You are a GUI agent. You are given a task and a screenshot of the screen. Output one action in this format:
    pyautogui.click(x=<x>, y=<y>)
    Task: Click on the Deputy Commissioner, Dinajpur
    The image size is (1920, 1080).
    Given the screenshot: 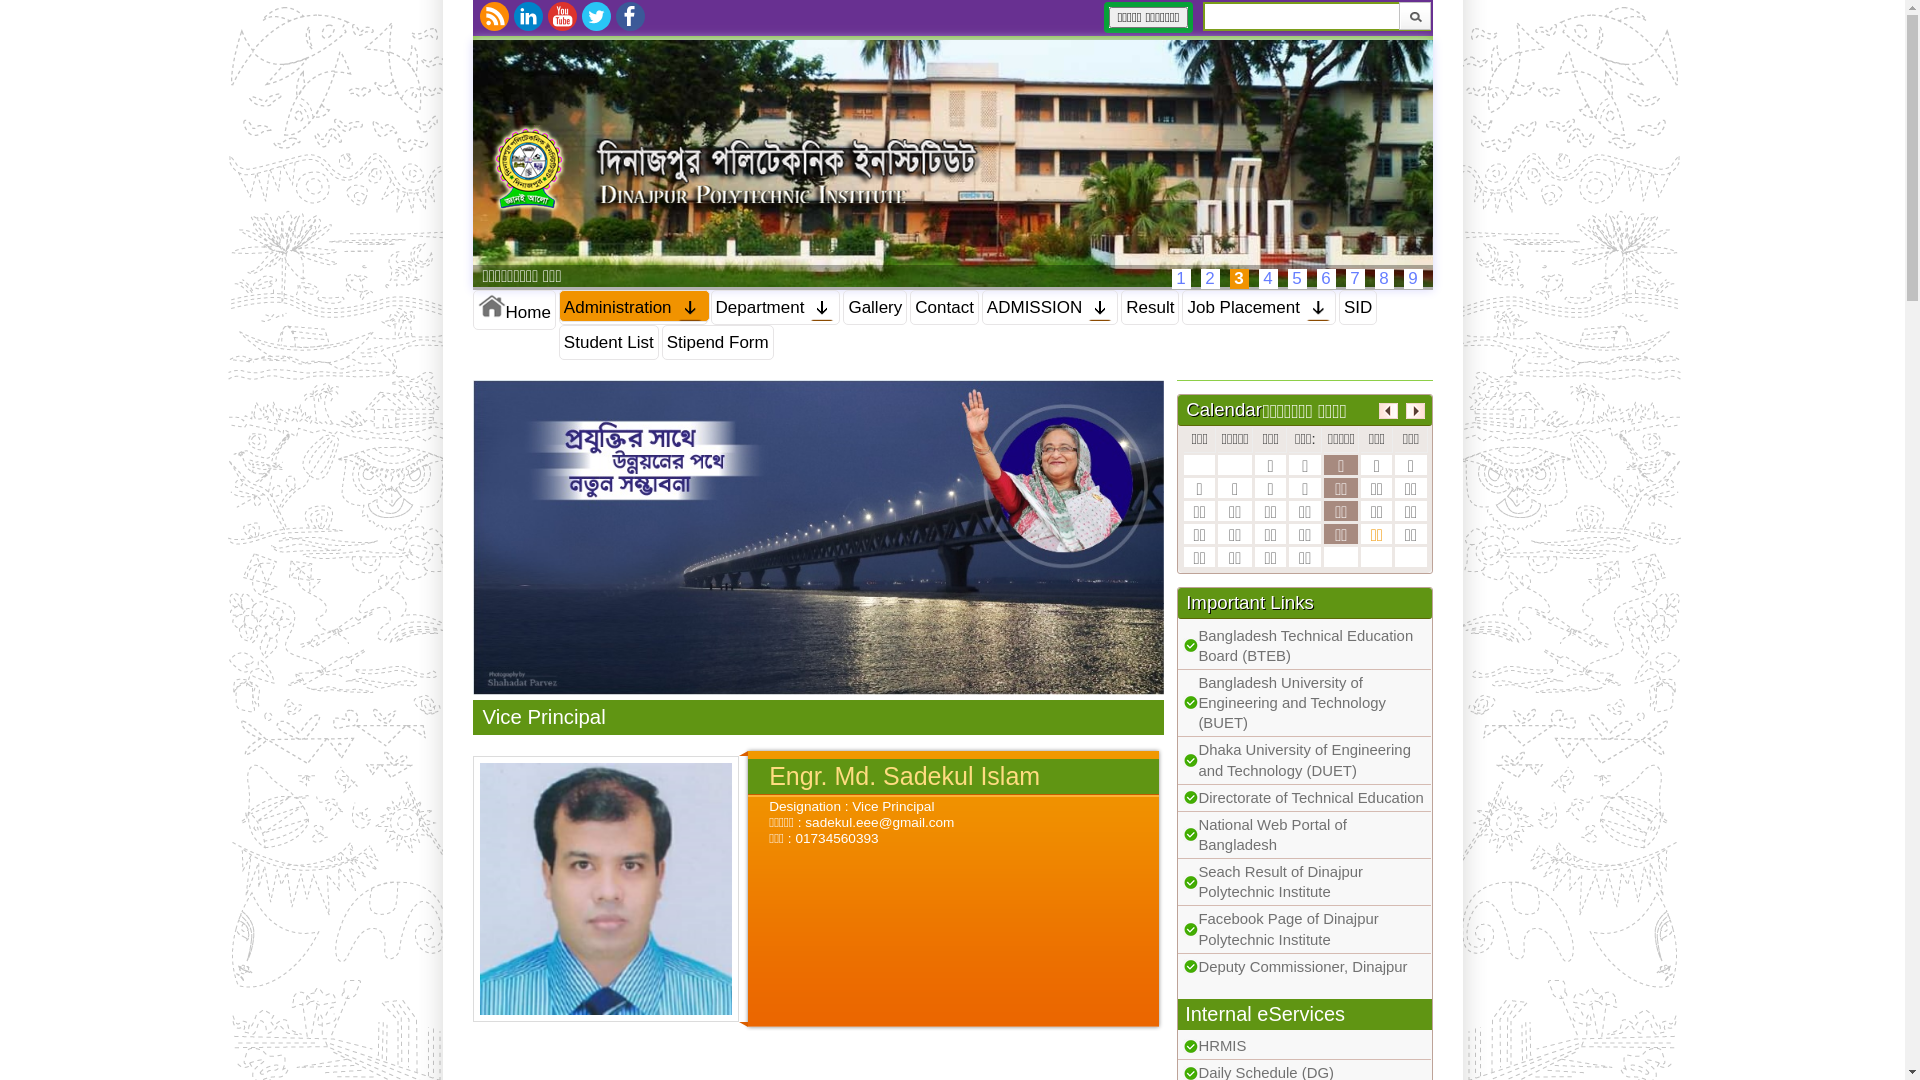 What is the action you would take?
    pyautogui.click(x=1302, y=967)
    